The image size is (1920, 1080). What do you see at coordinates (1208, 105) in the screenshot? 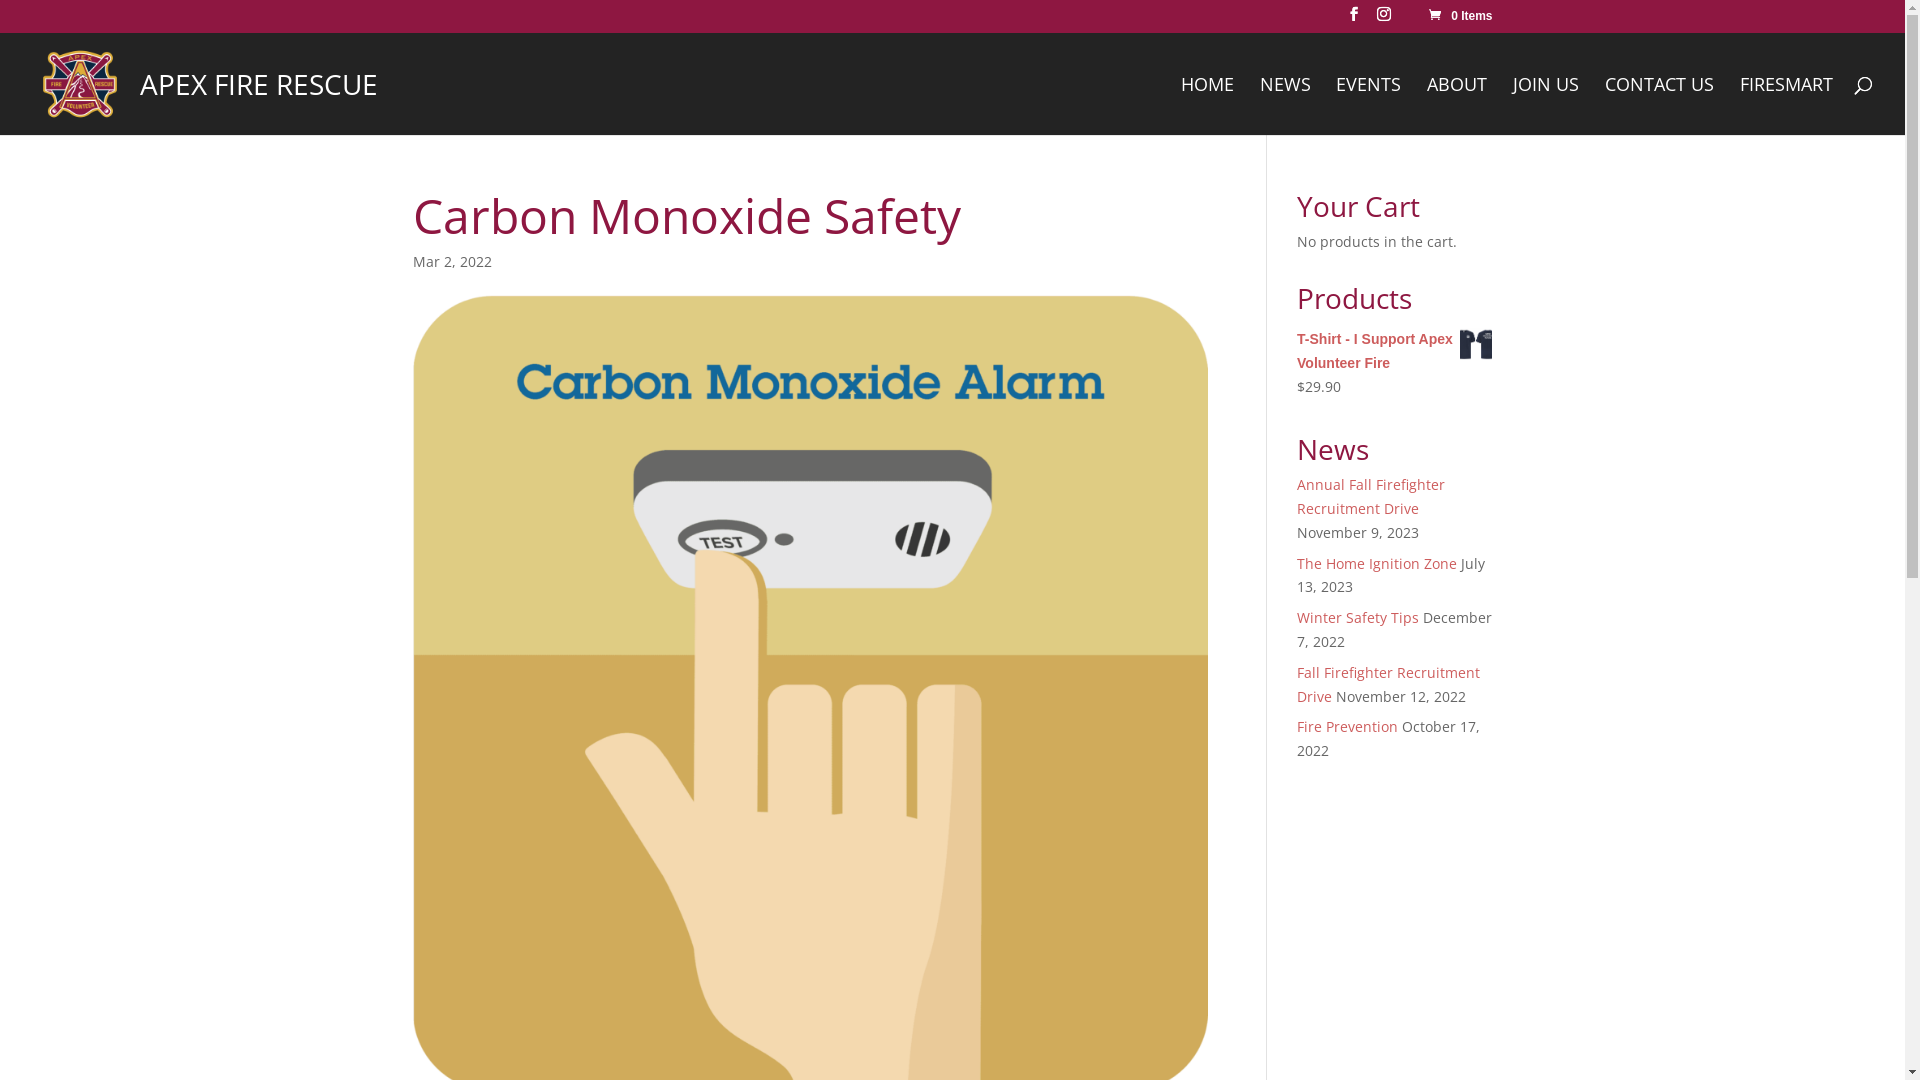
I see `HOME` at bounding box center [1208, 105].